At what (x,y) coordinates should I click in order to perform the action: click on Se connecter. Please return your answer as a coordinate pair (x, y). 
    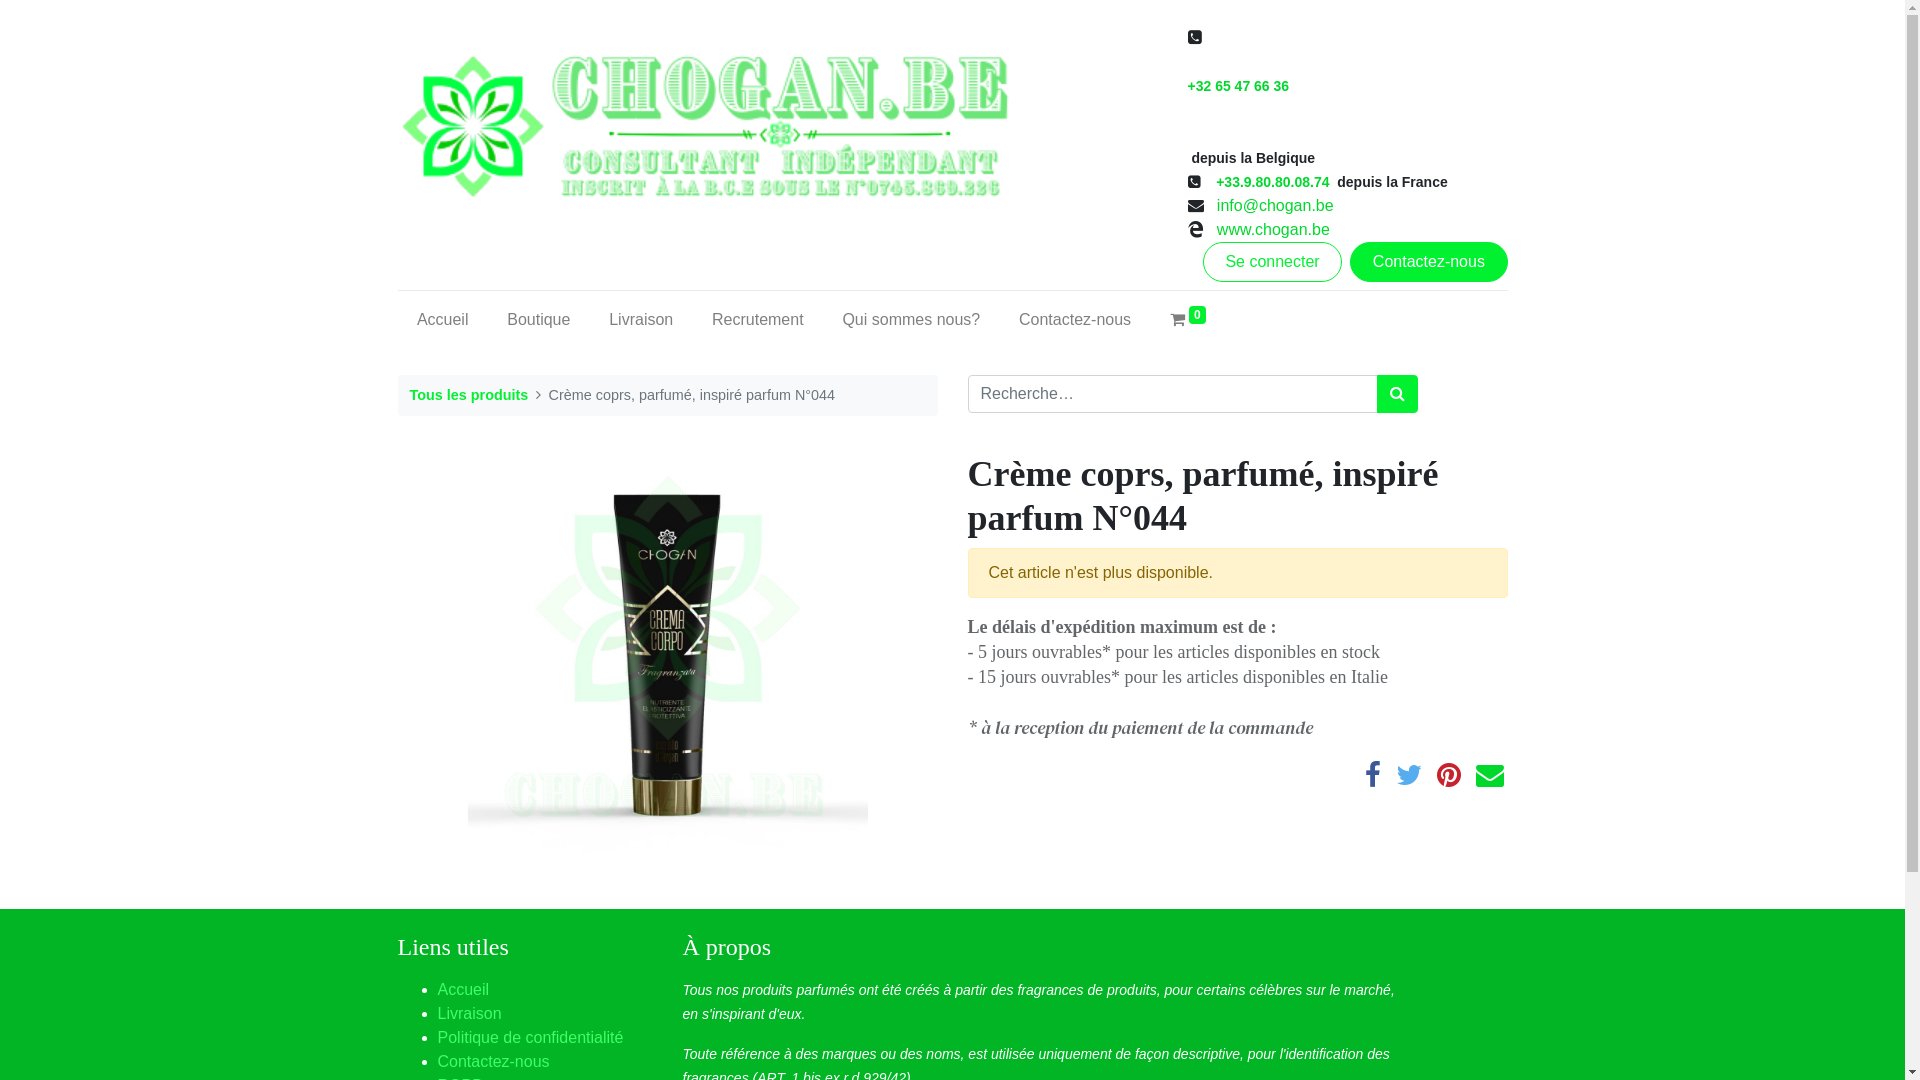
    Looking at the image, I should click on (1272, 262).